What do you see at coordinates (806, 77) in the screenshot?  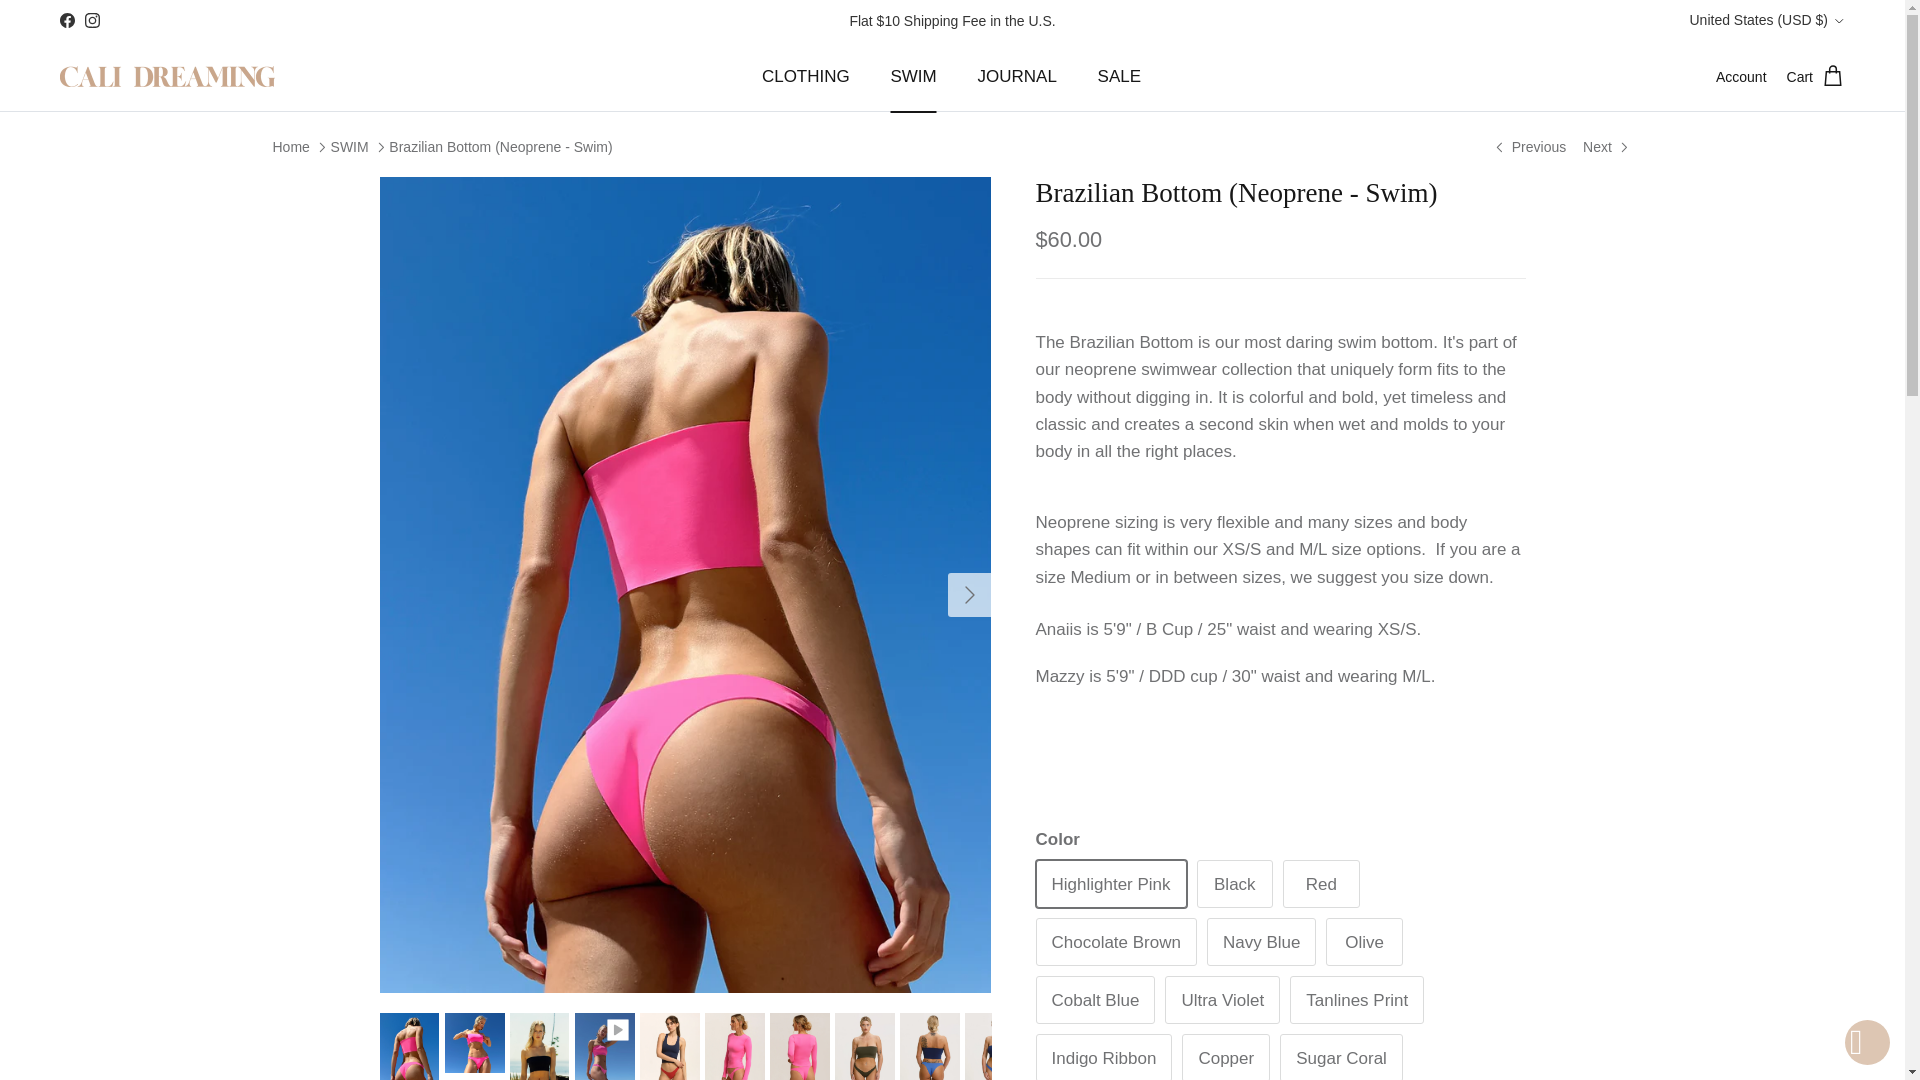 I see `CLOTHING` at bounding box center [806, 77].